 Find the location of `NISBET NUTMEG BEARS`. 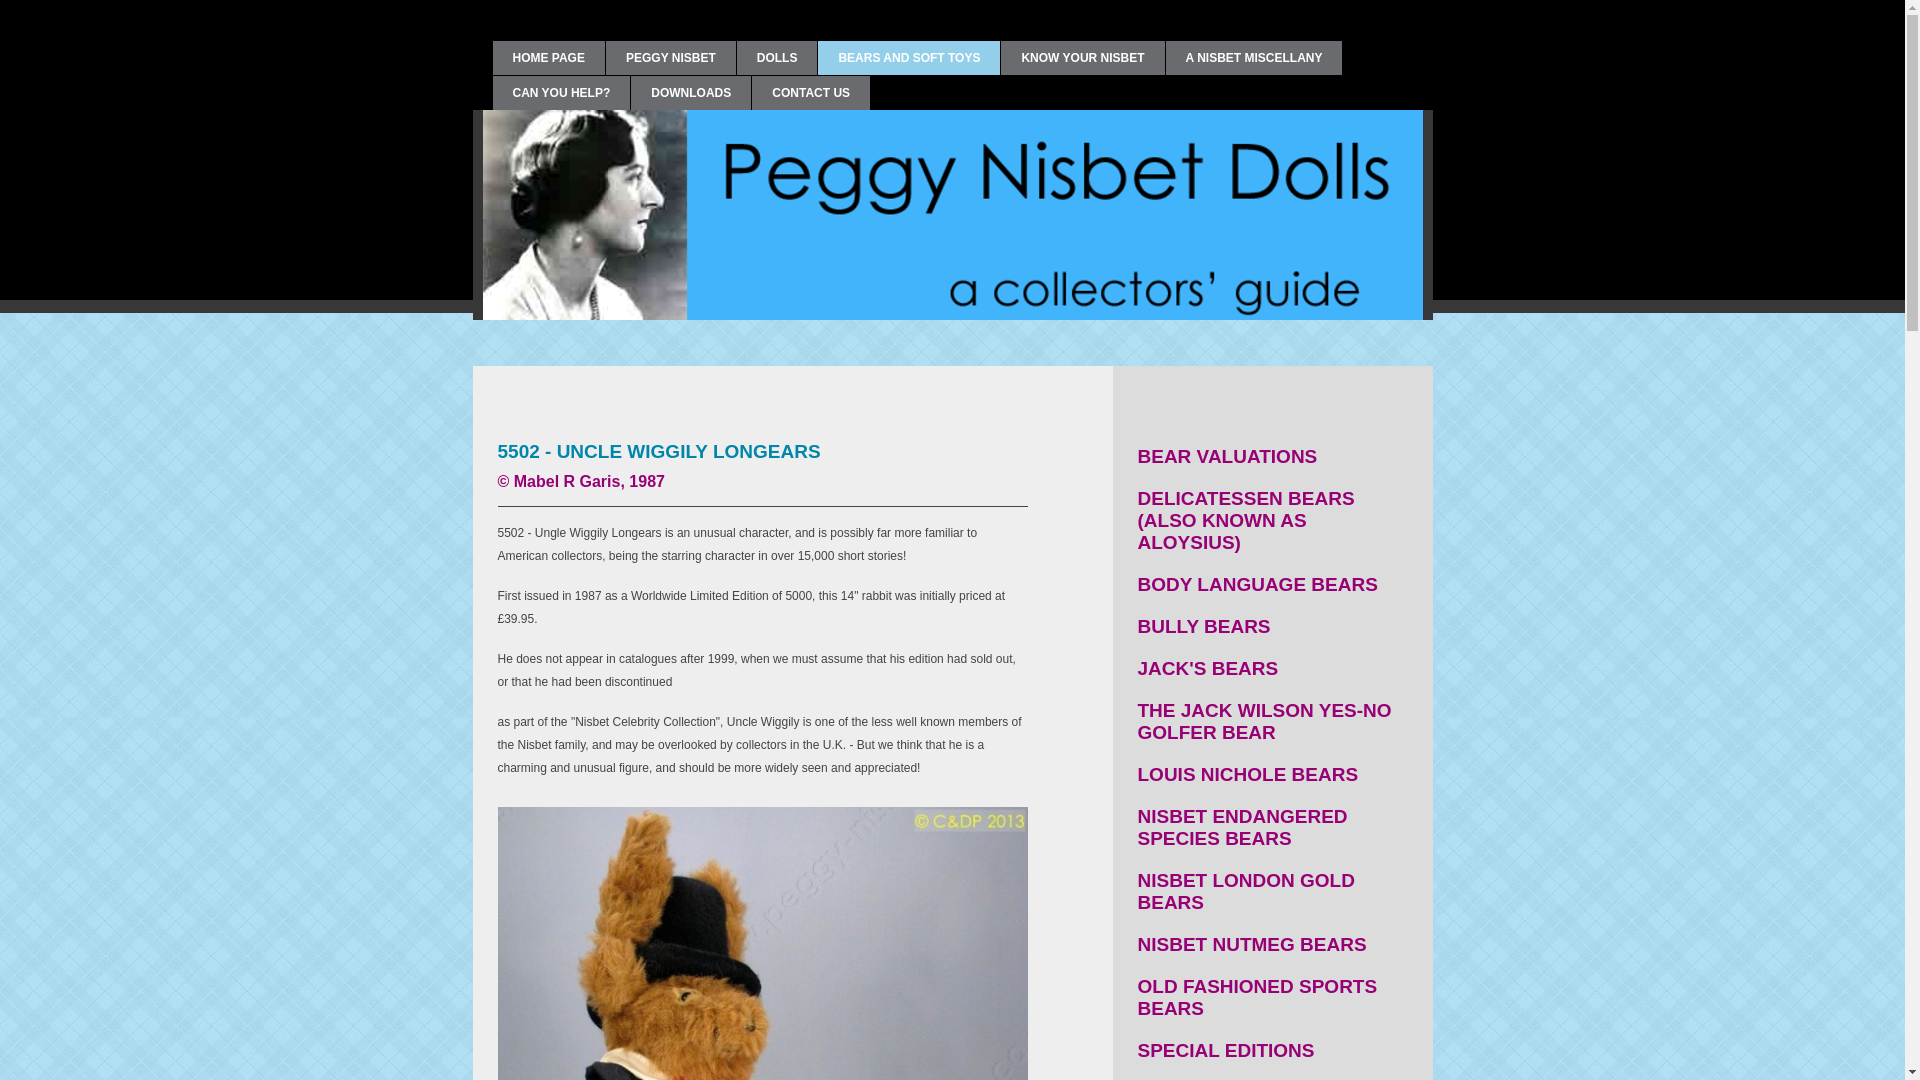

NISBET NUTMEG BEARS is located at coordinates (1272, 944).